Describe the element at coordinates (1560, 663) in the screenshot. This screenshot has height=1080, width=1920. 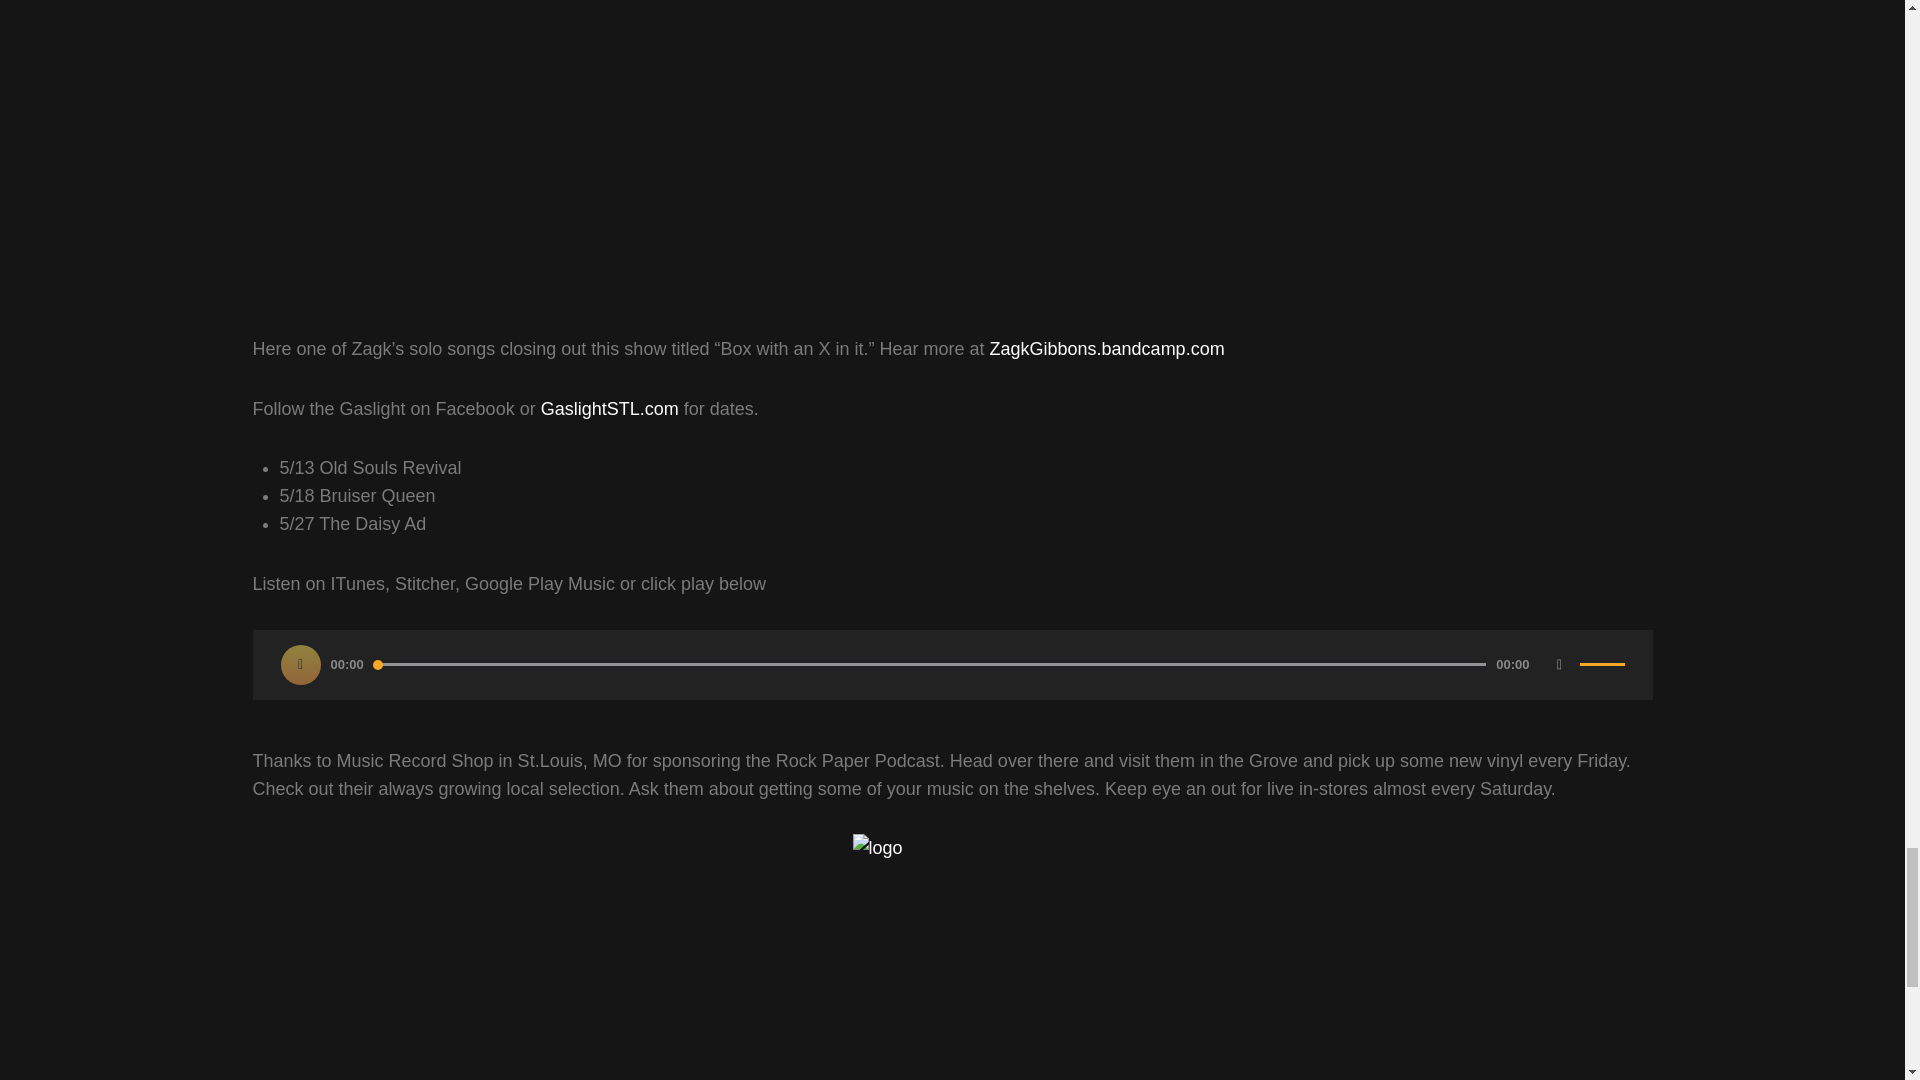
I see `Mute` at that location.